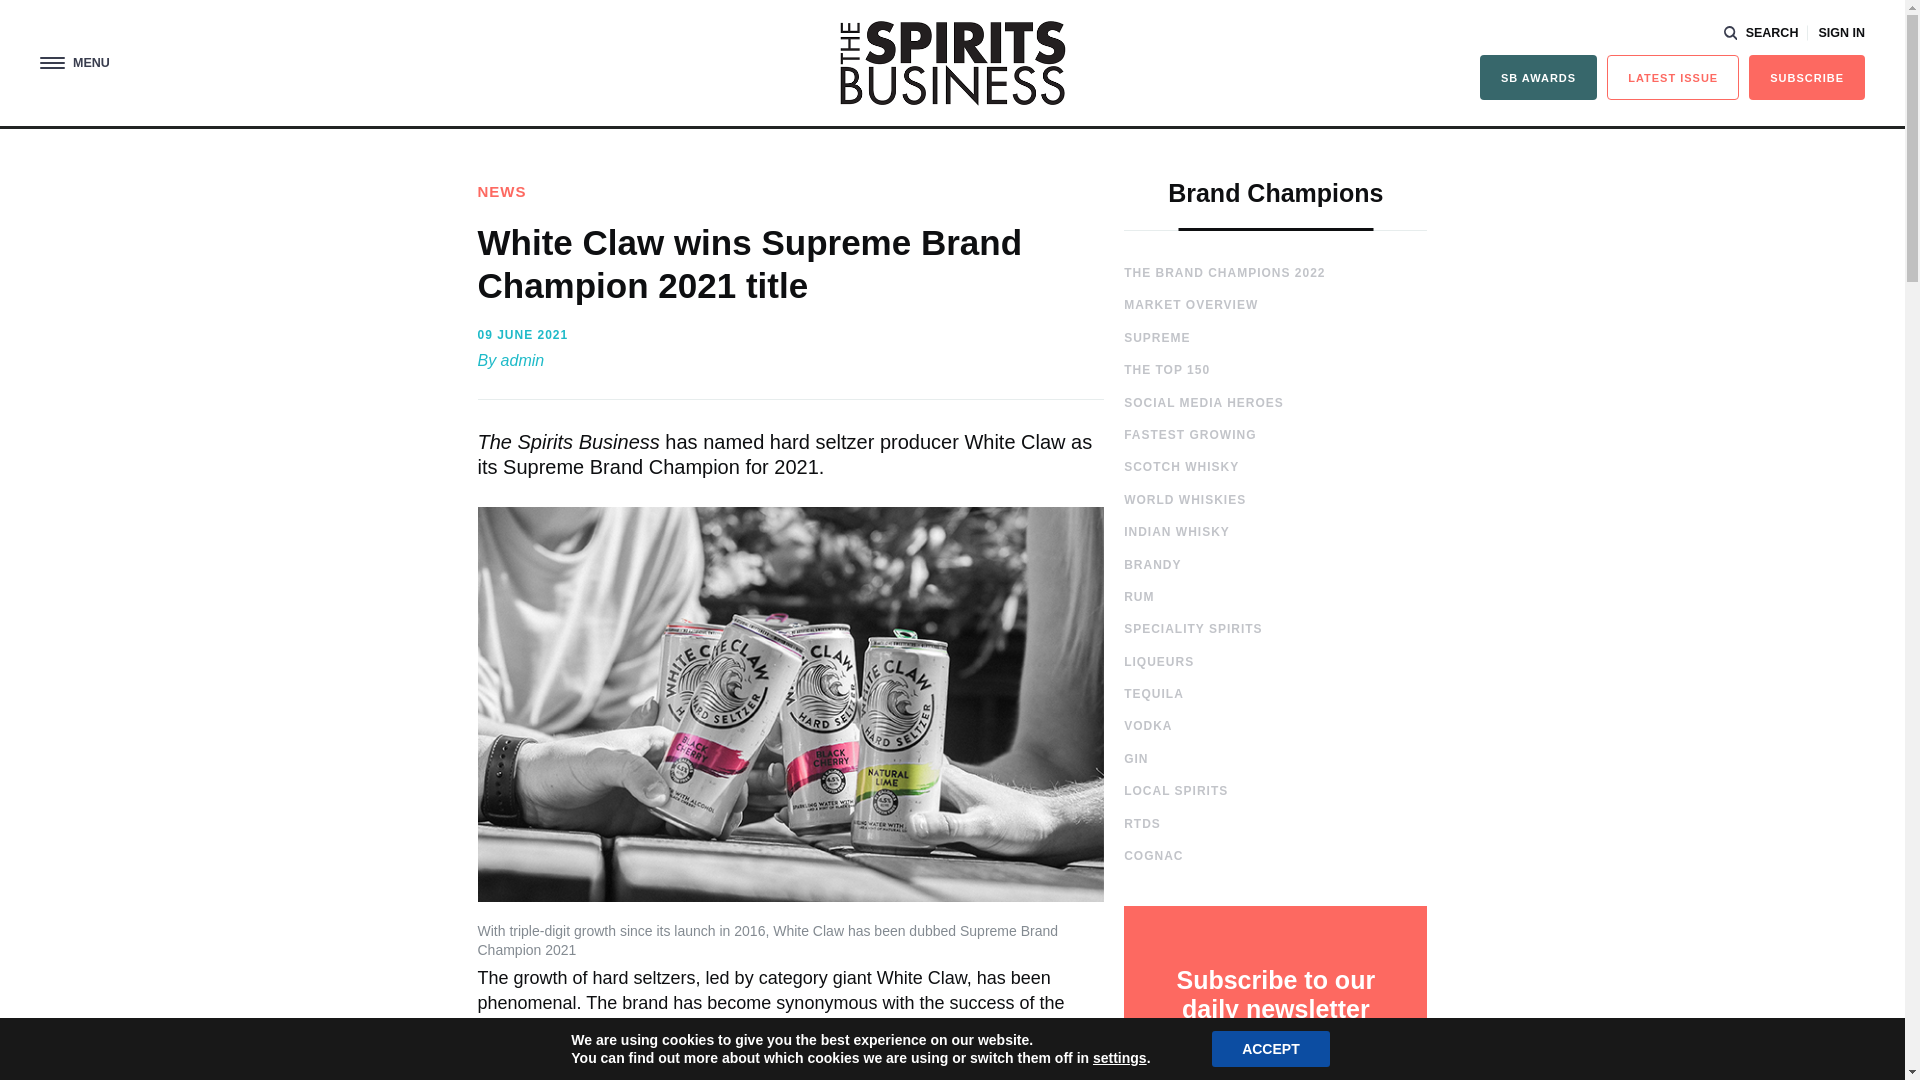  I want to click on SIGN IN, so click(1841, 33).